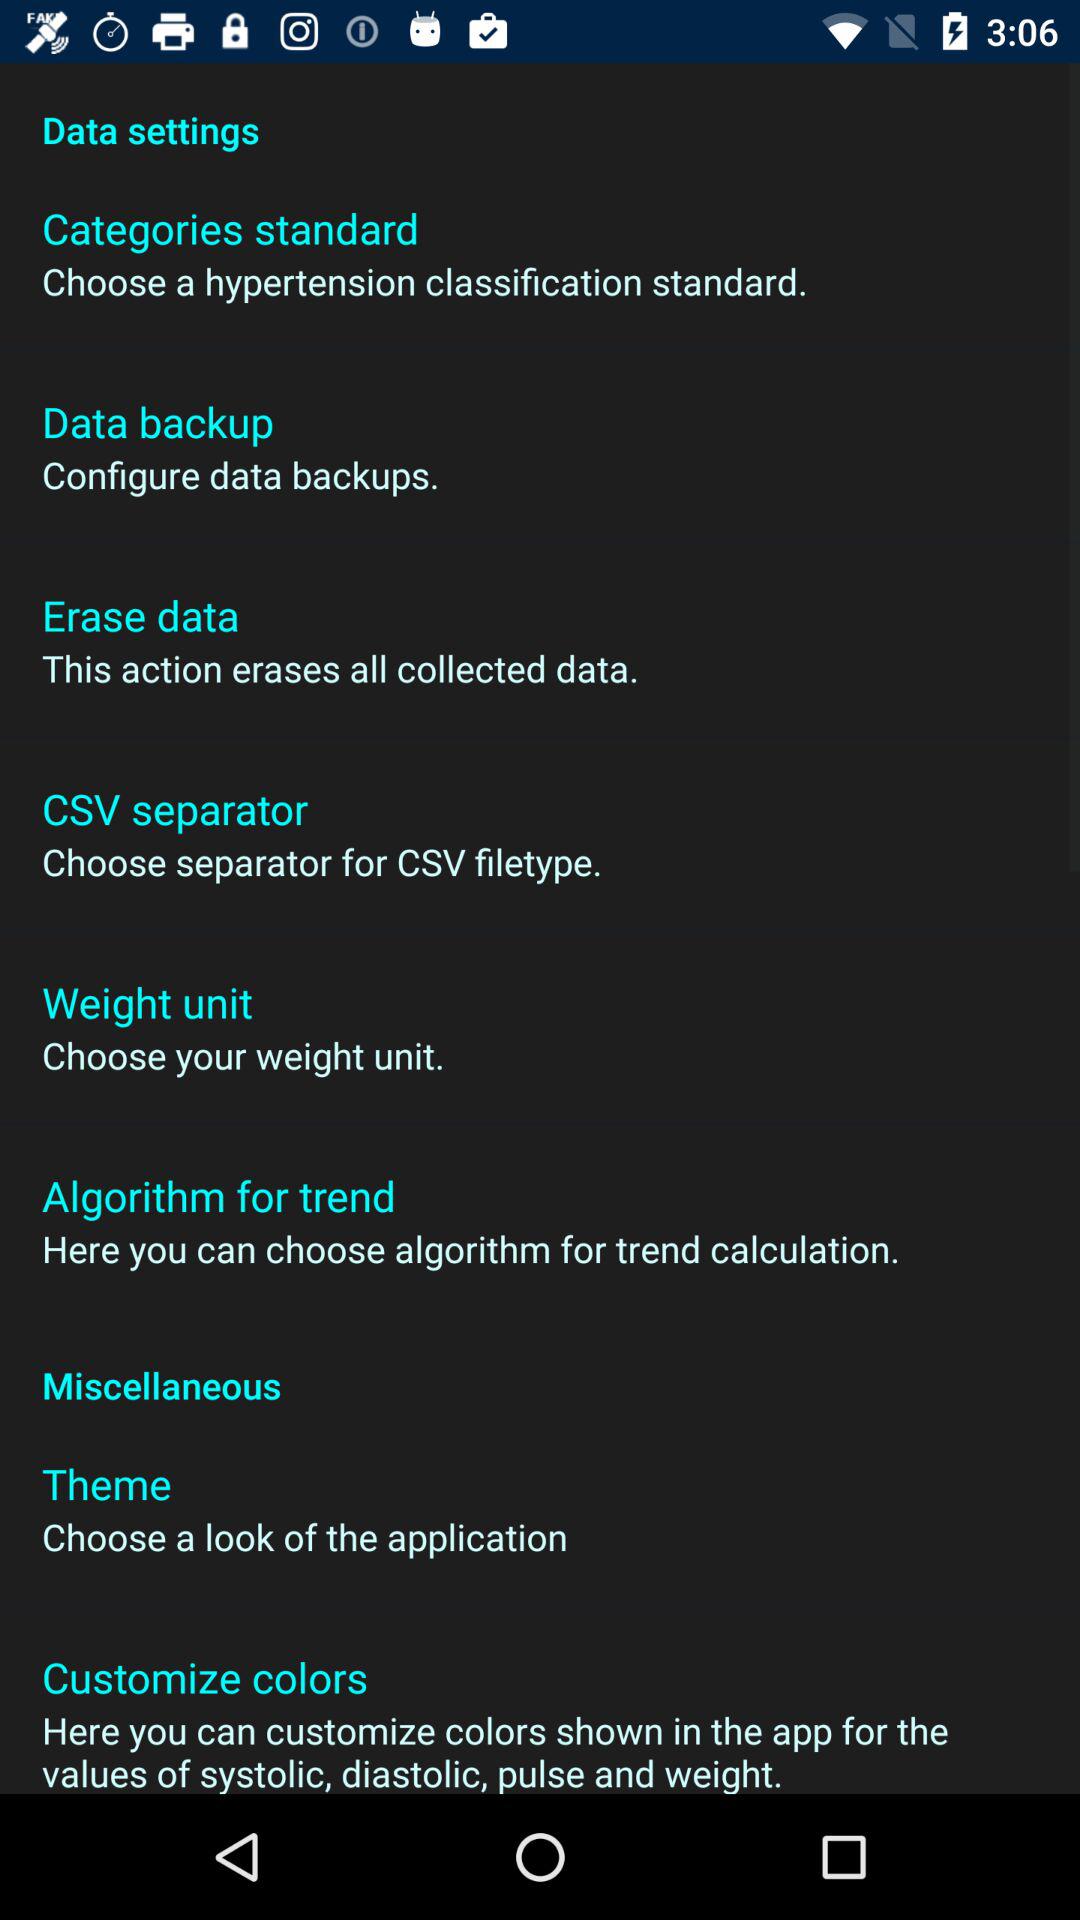 The height and width of the screenshot is (1920, 1080). What do you see at coordinates (140, 614) in the screenshot?
I see `tap icon below configure data backups.` at bounding box center [140, 614].